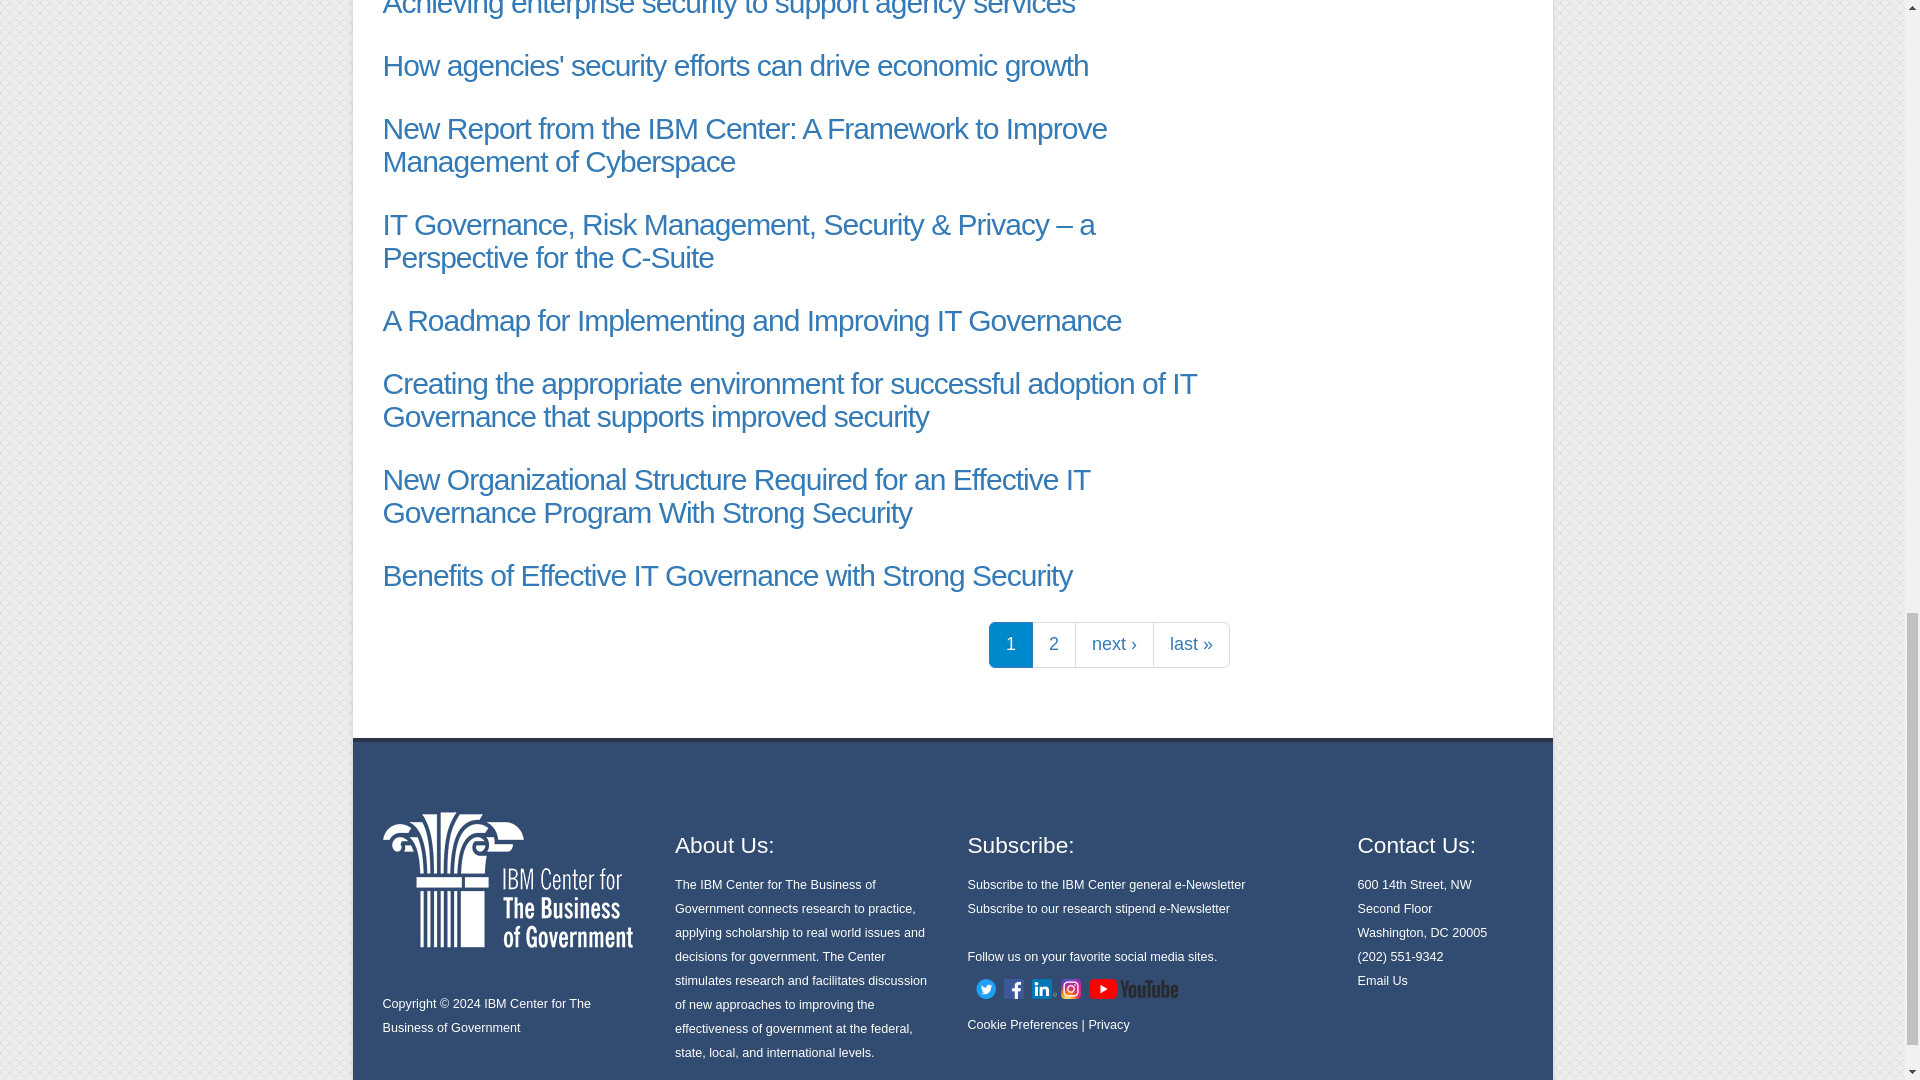 The image size is (1920, 1080). Describe the element at coordinates (728, 10) in the screenshot. I see `Achieving enterprise security to support agency services` at that location.